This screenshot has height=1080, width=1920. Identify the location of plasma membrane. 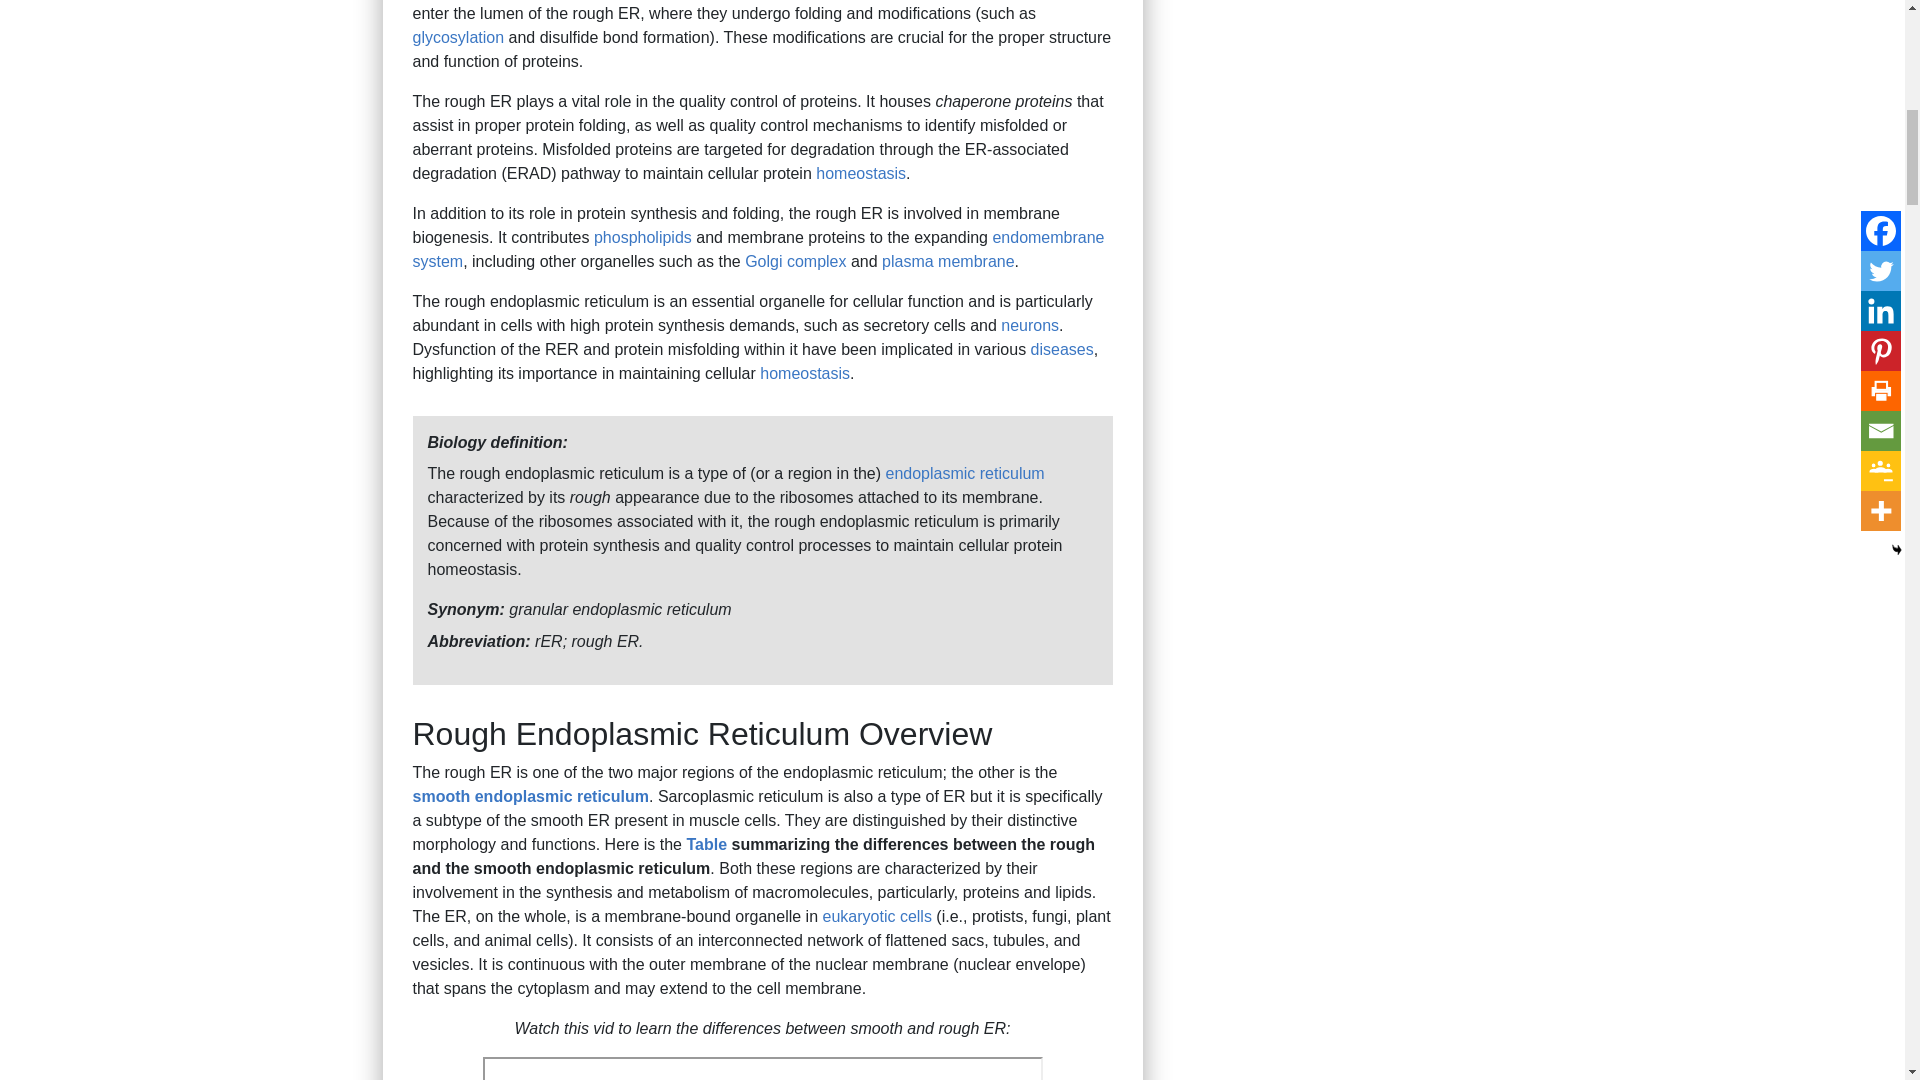
(948, 261).